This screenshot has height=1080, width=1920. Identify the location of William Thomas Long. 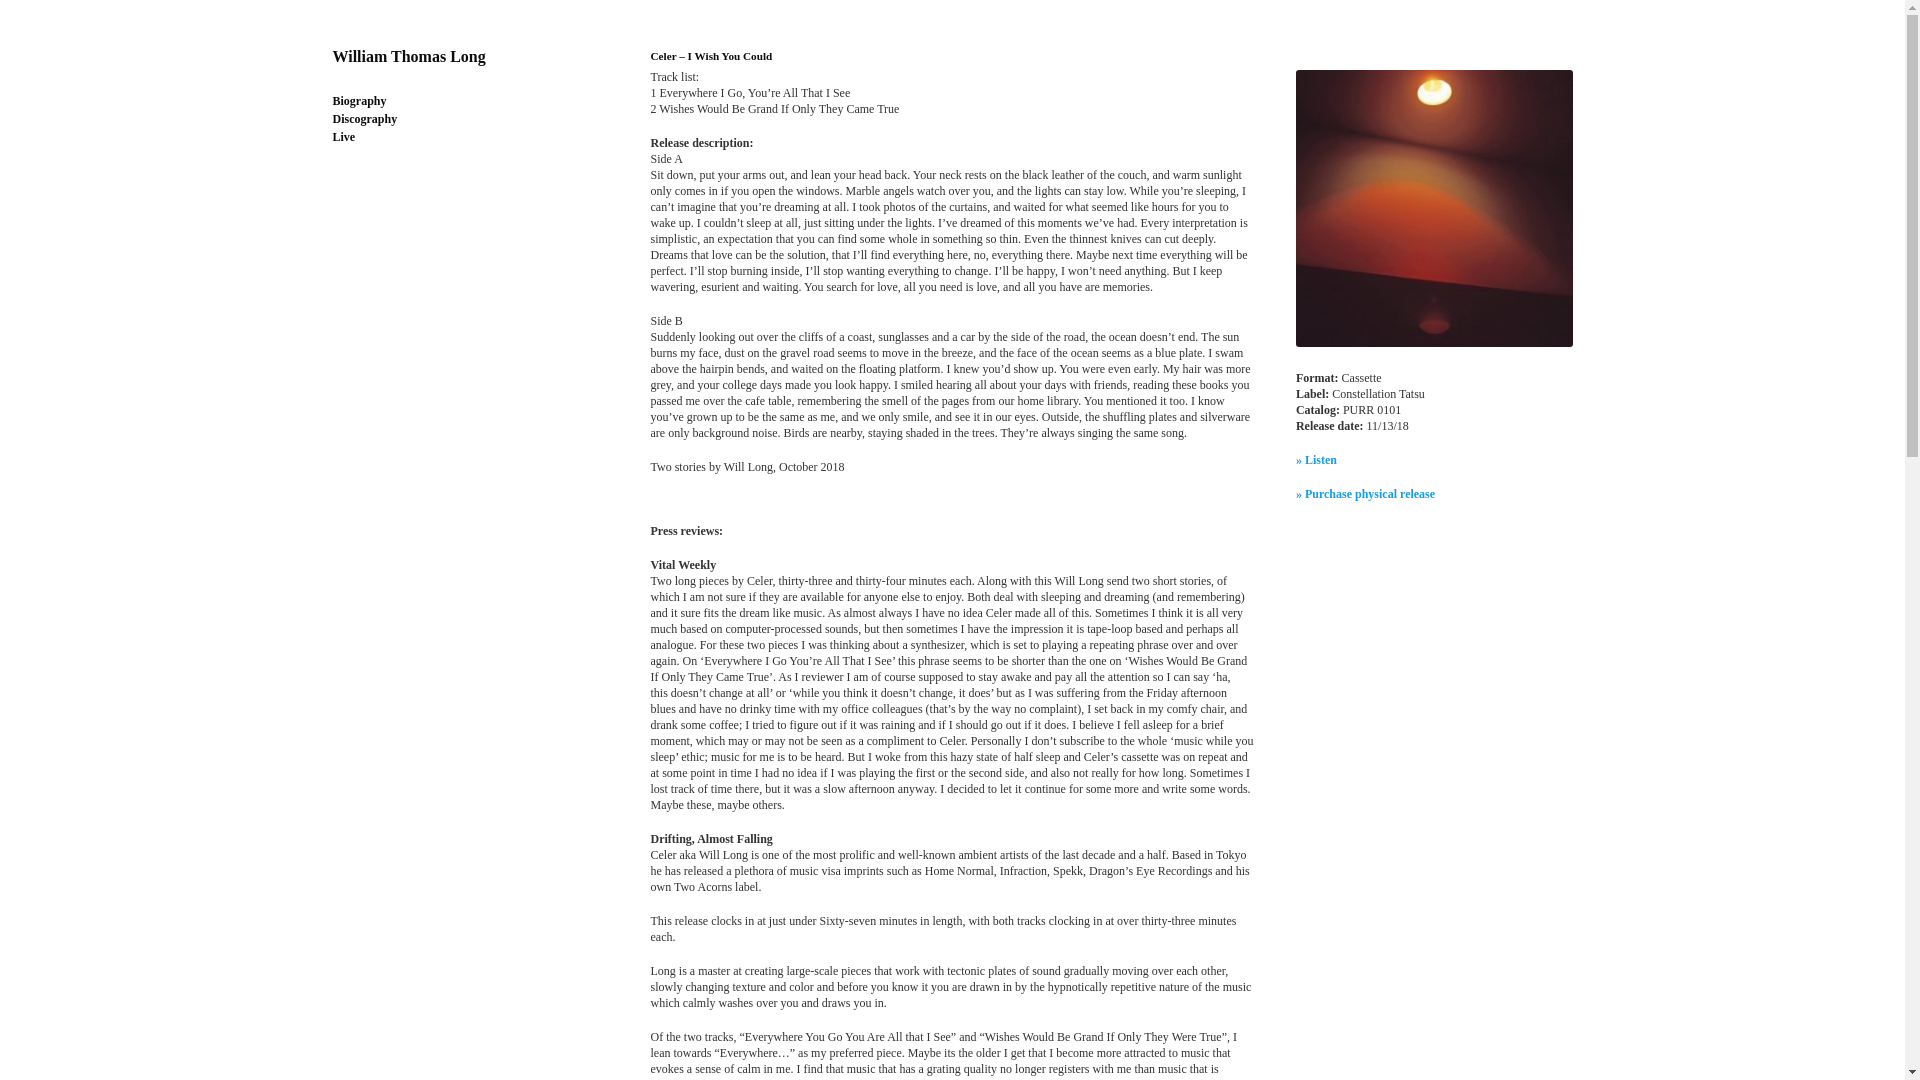
(408, 56).